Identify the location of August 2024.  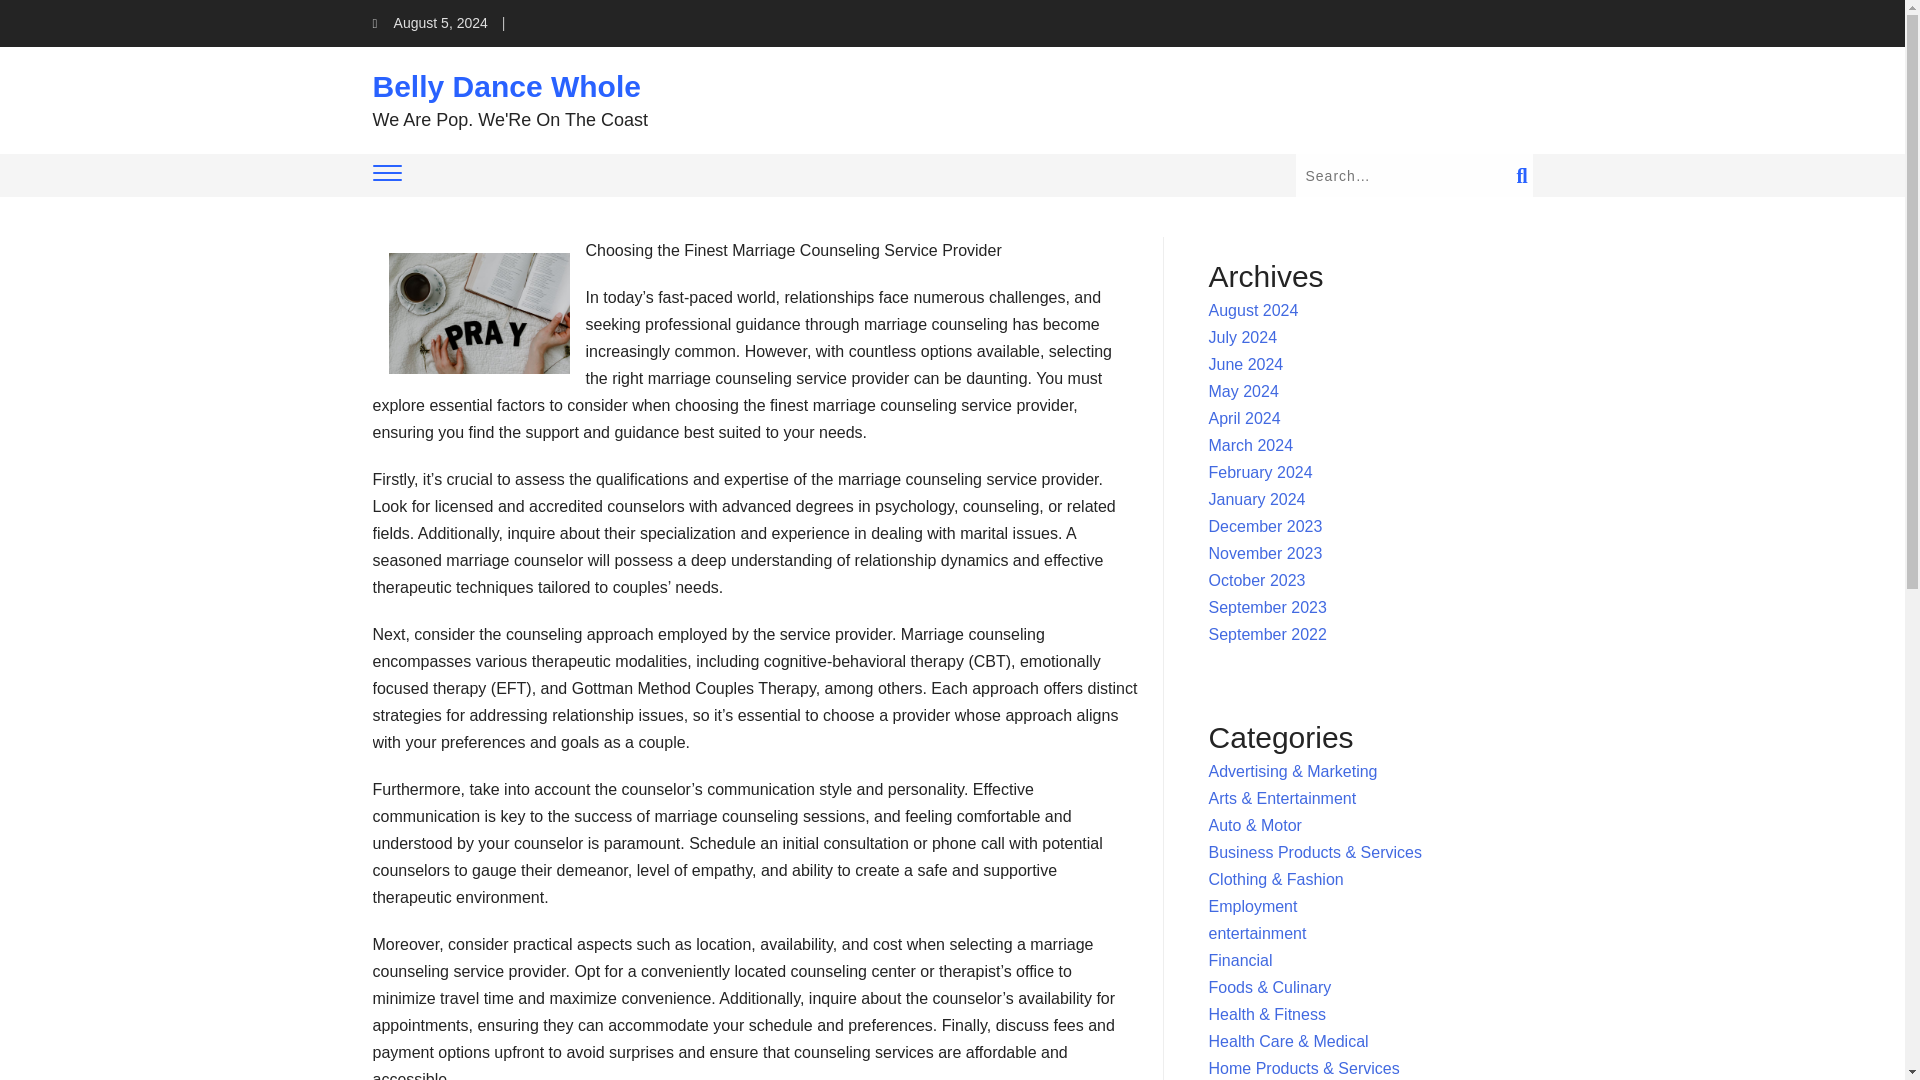
(1254, 310).